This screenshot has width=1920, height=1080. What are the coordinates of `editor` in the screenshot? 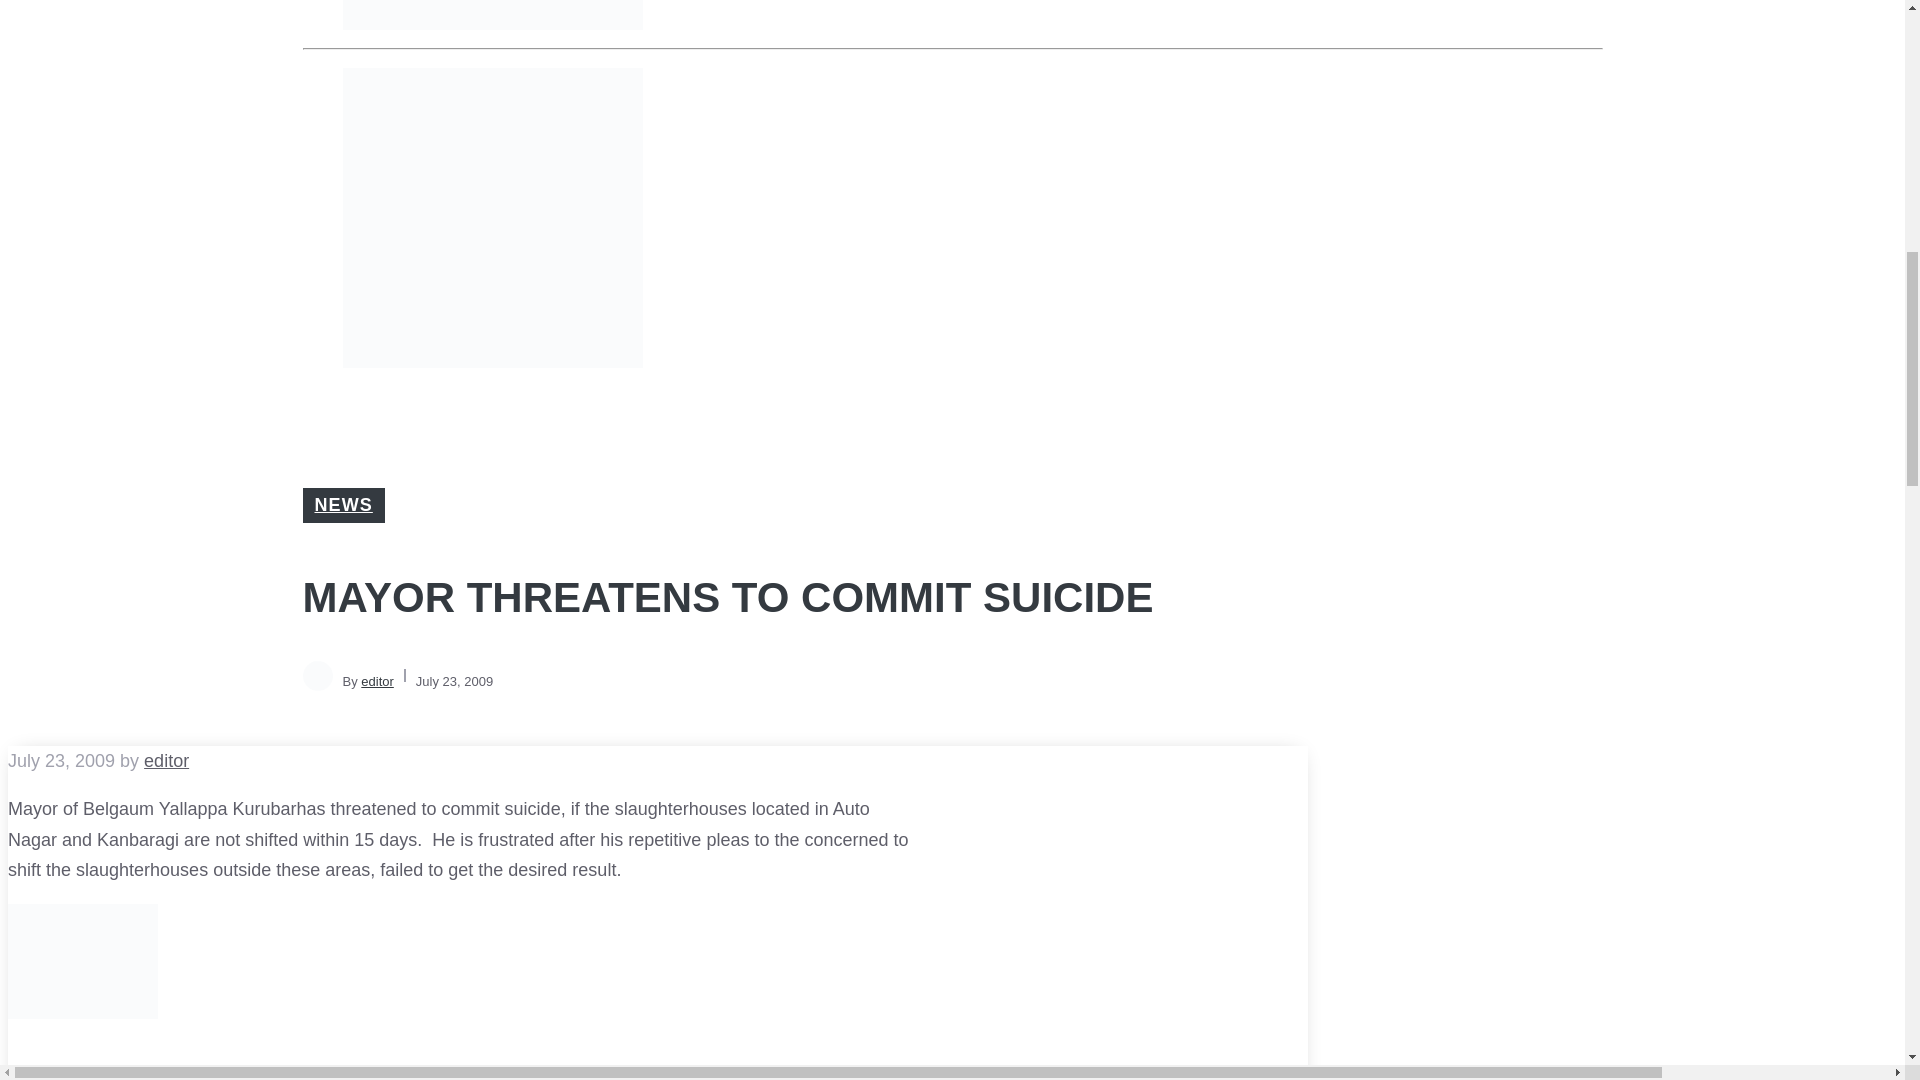 It's located at (166, 760).